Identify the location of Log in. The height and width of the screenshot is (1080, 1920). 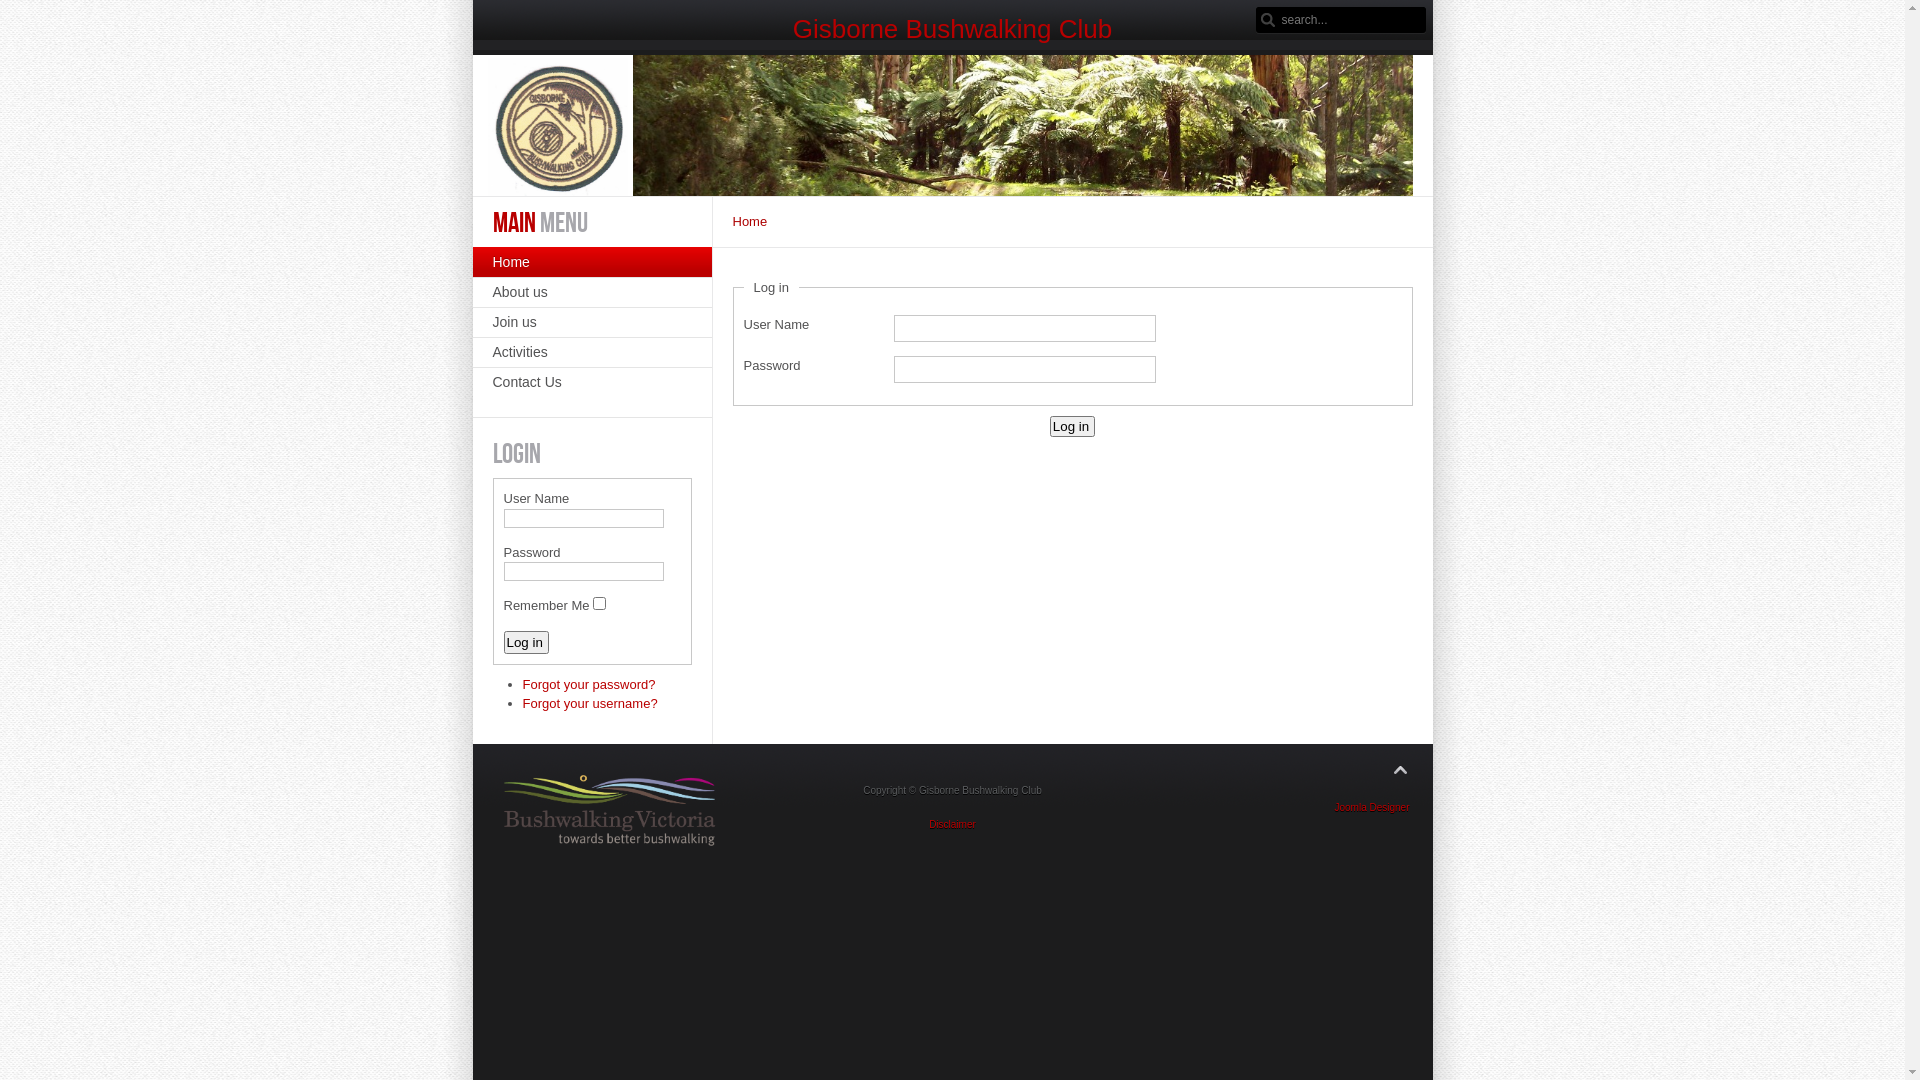
(1072, 426).